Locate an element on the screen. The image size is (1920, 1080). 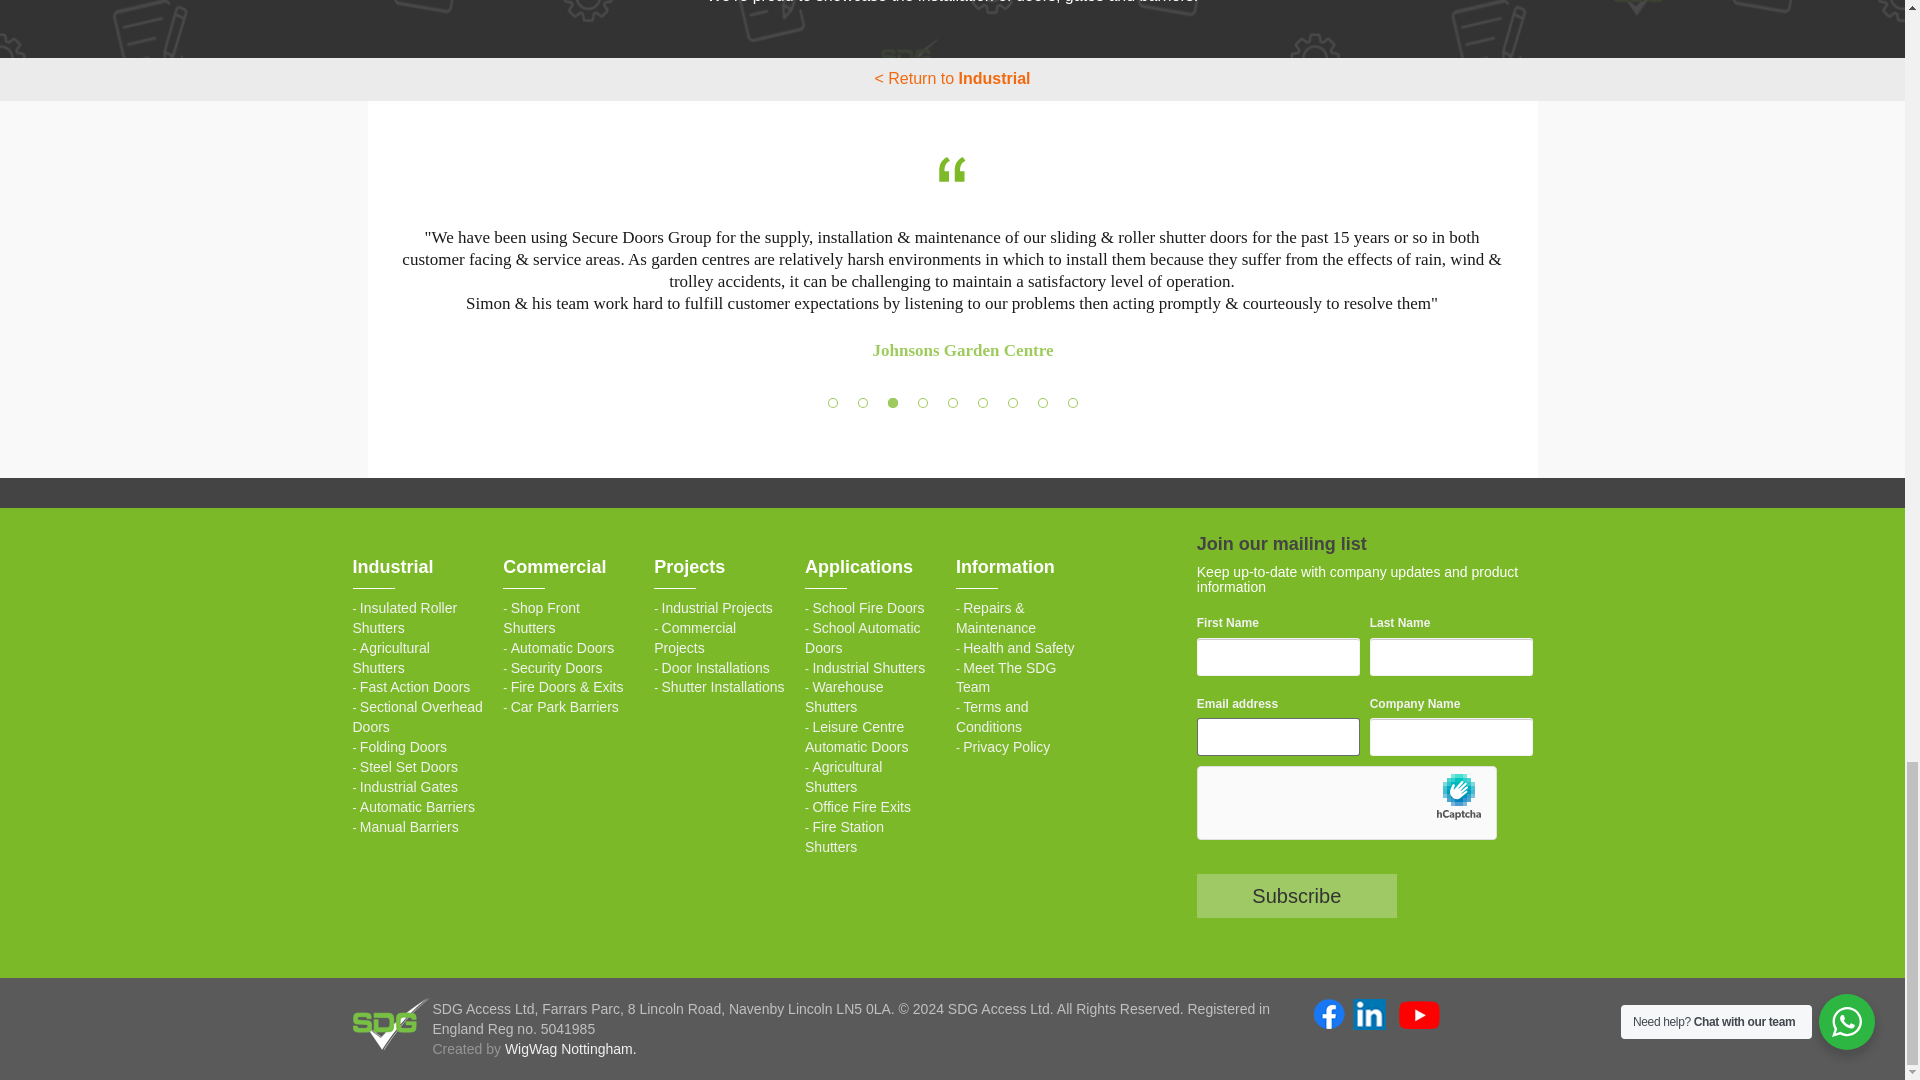
SDG UK Testimonials is located at coordinates (952, 170).